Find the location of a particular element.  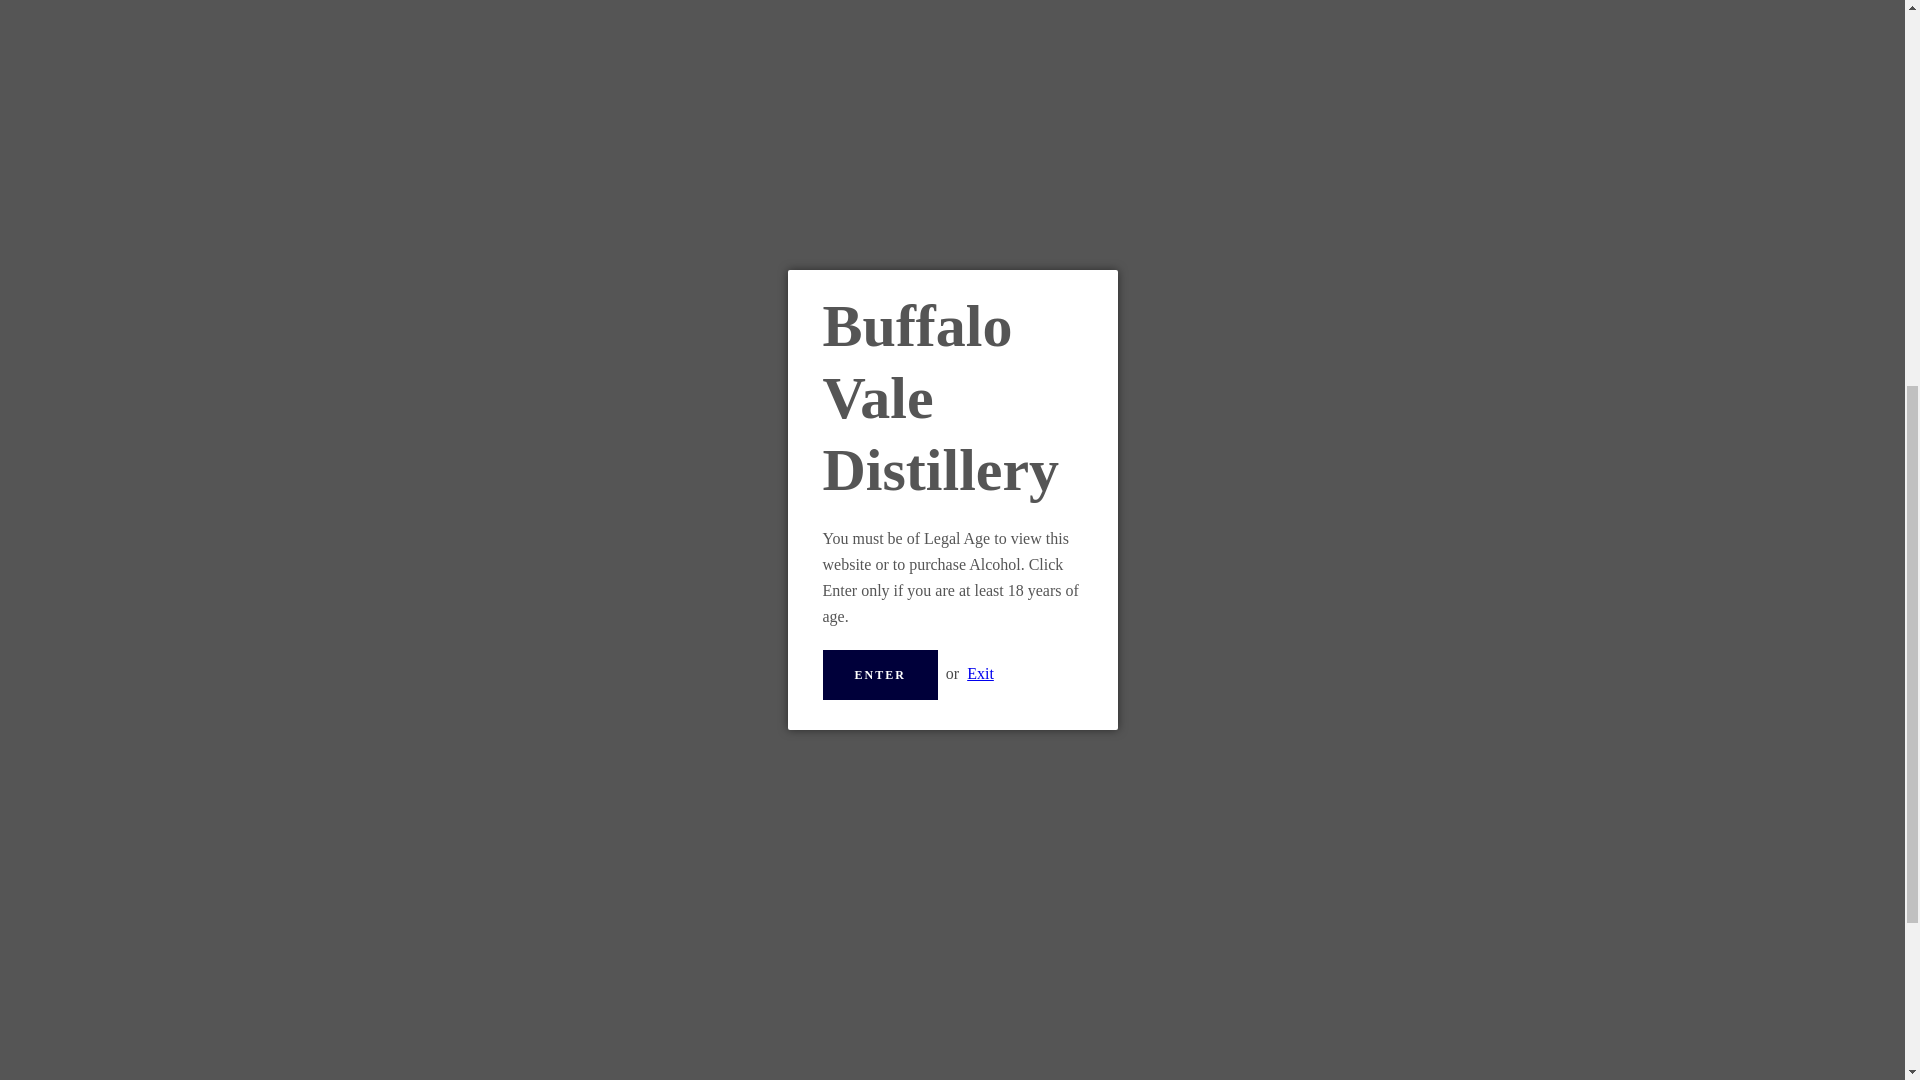

Buffalo Vale Distillery is located at coordinates (968, 256).